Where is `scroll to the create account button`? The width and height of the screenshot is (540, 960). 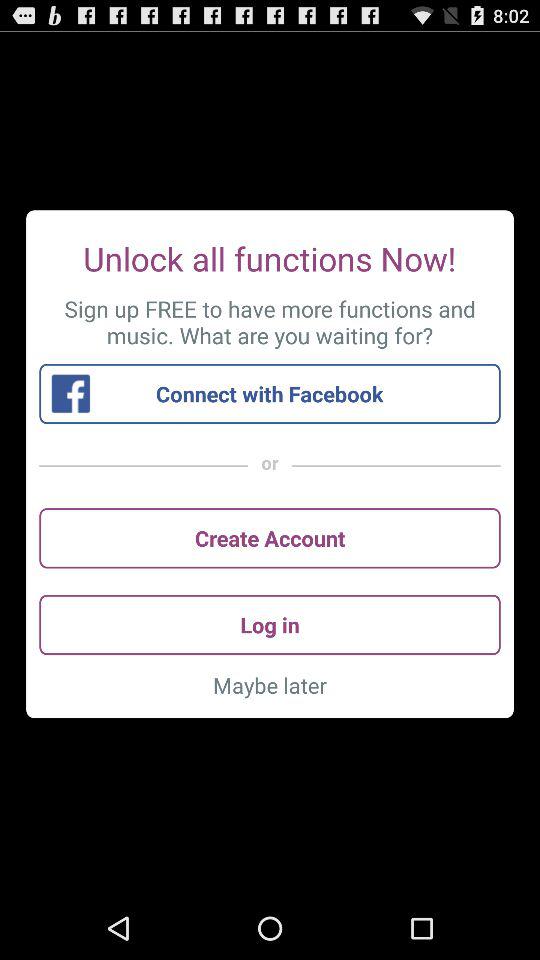 scroll to the create account button is located at coordinates (270, 538).